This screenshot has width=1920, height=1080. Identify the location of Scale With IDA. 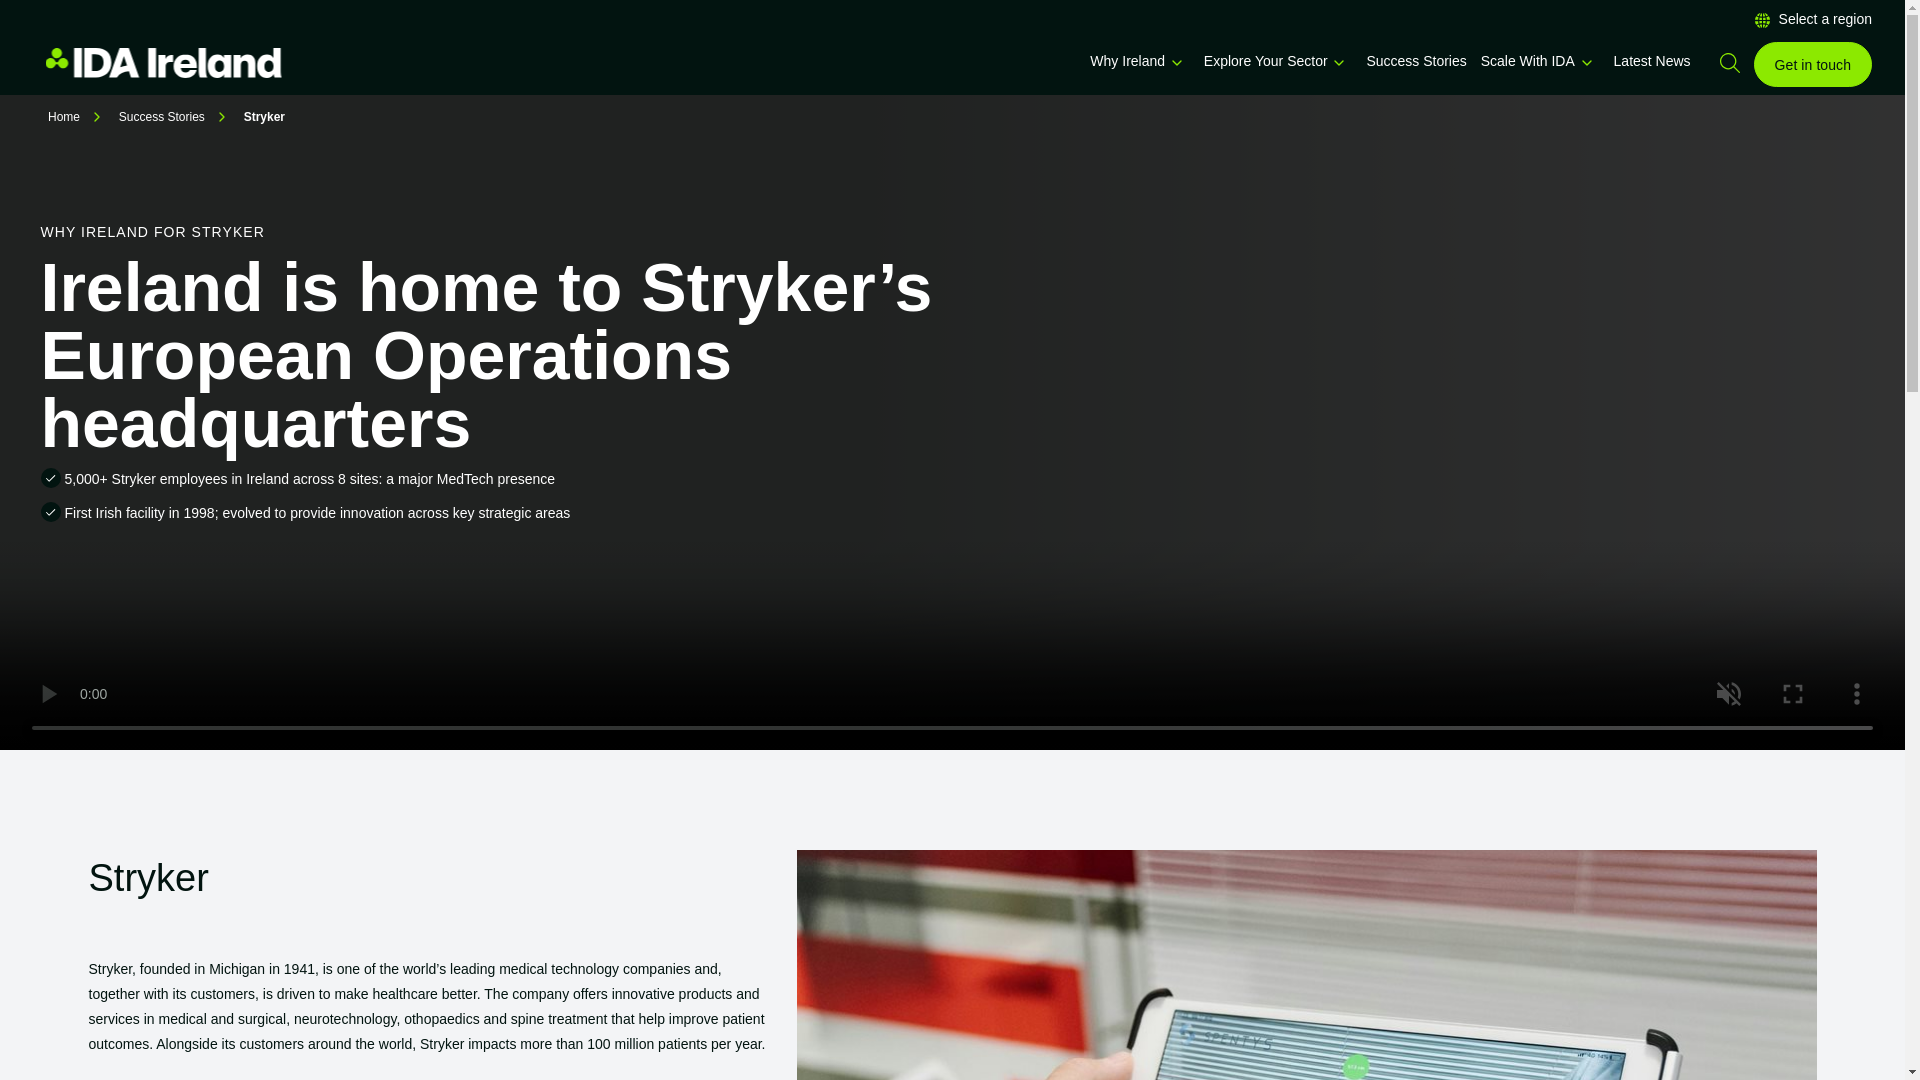
(1527, 60).